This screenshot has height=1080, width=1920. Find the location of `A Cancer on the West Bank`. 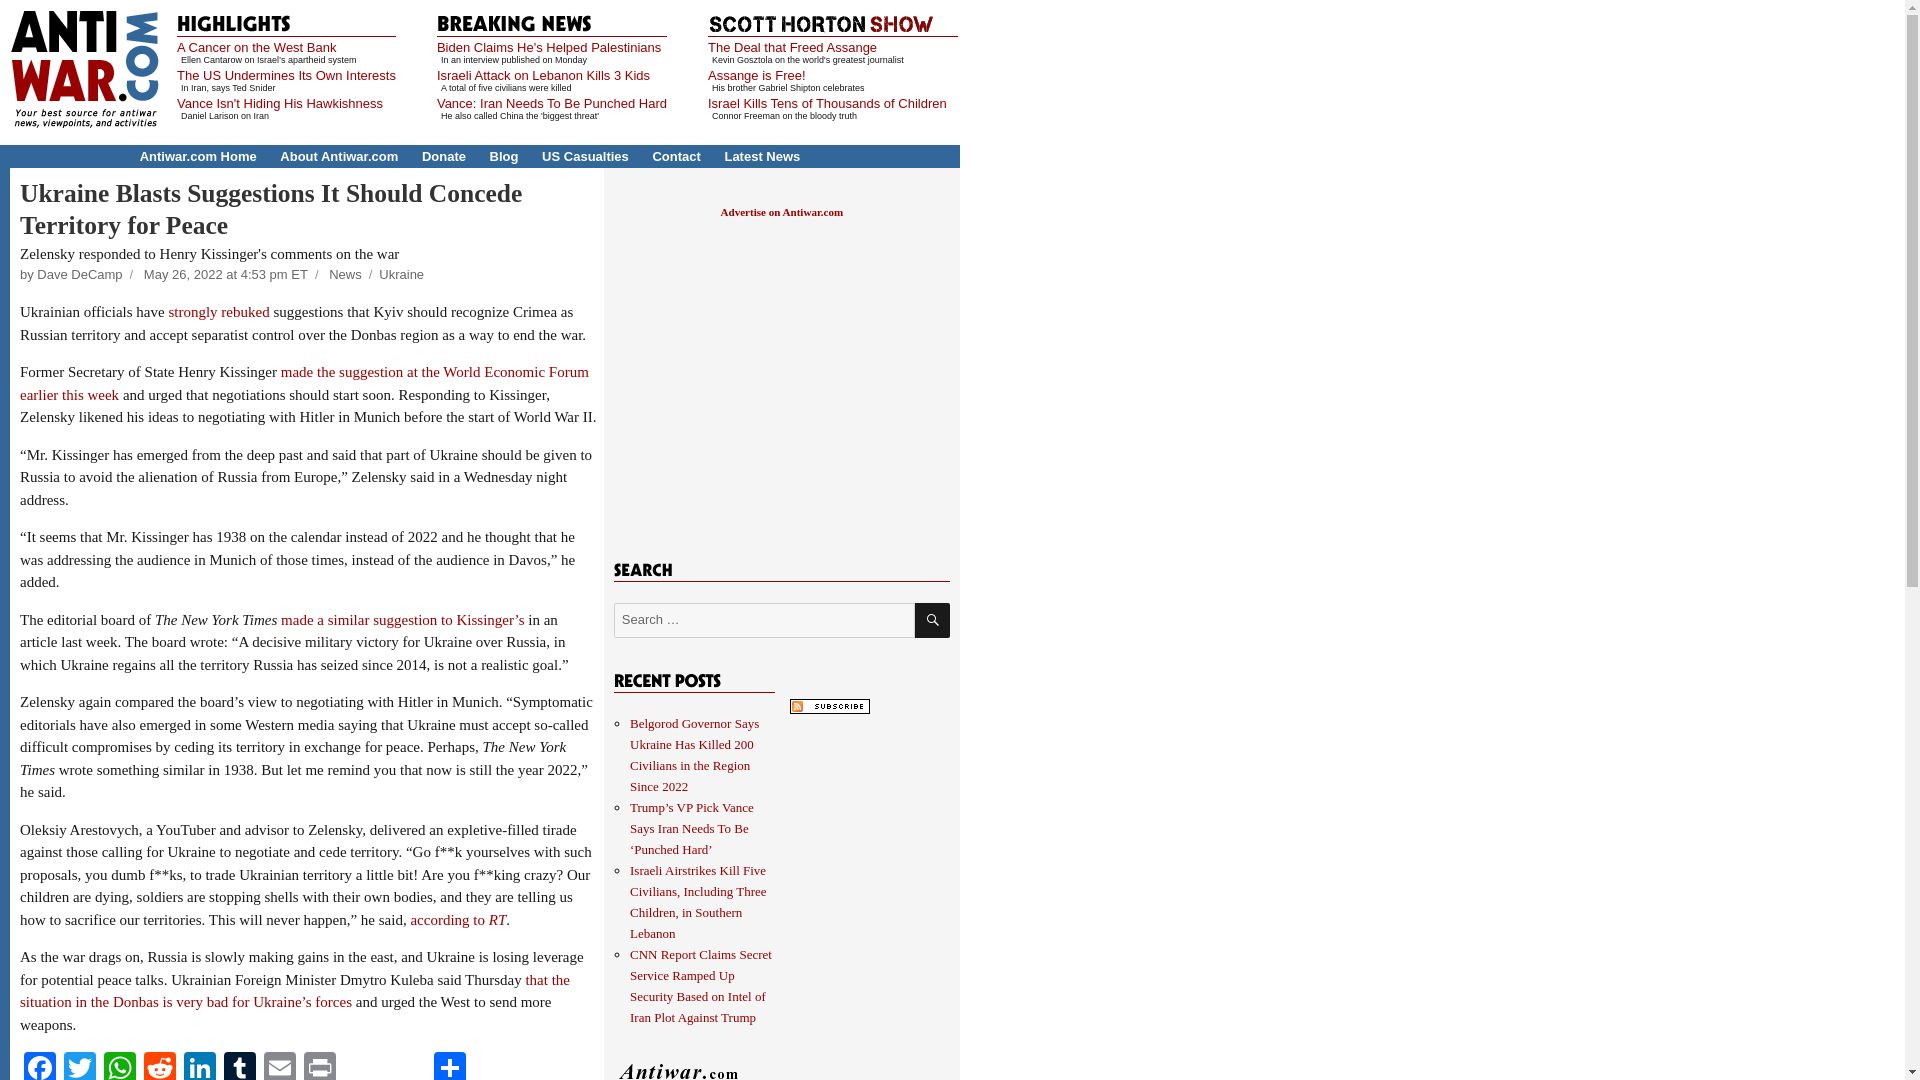

A Cancer on the West Bank is located at coordinates (256, 47).